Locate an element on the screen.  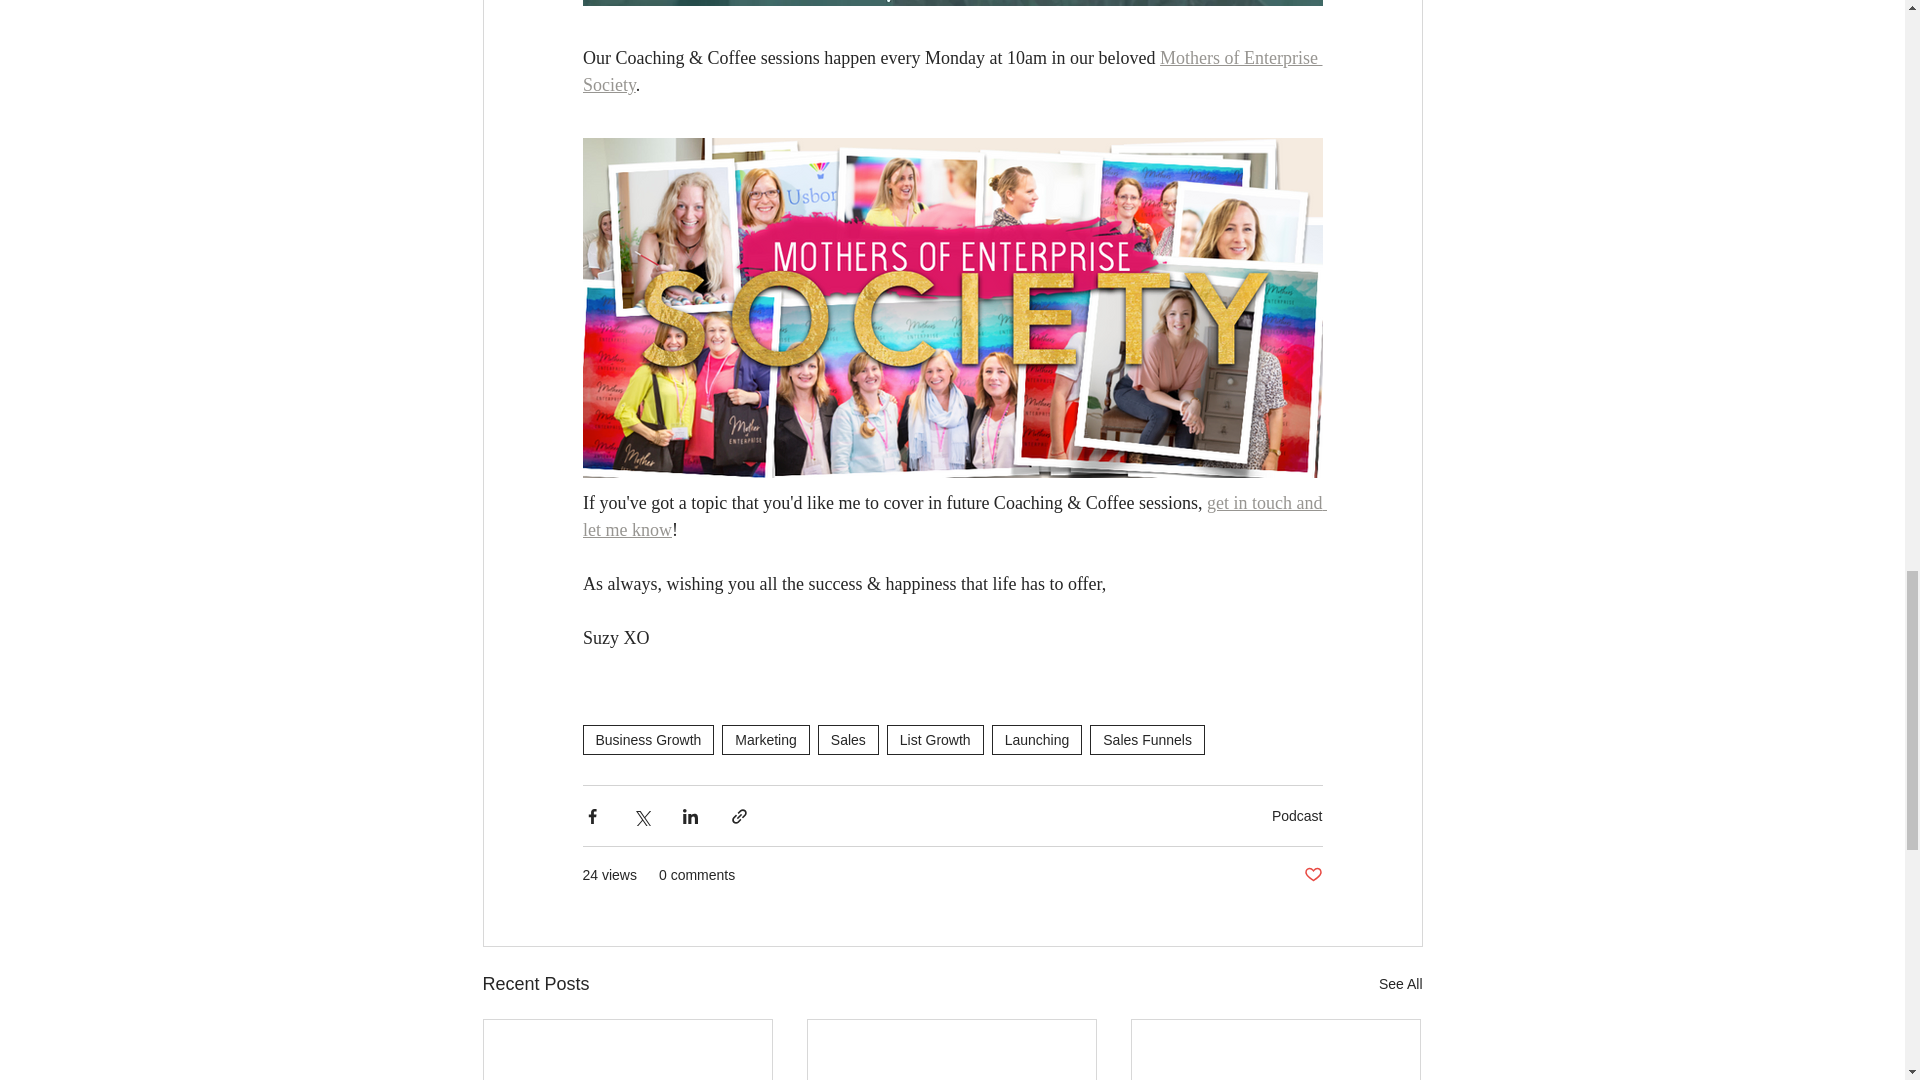
Mothers of Enterprise Society is located at coordinates (952, 71).